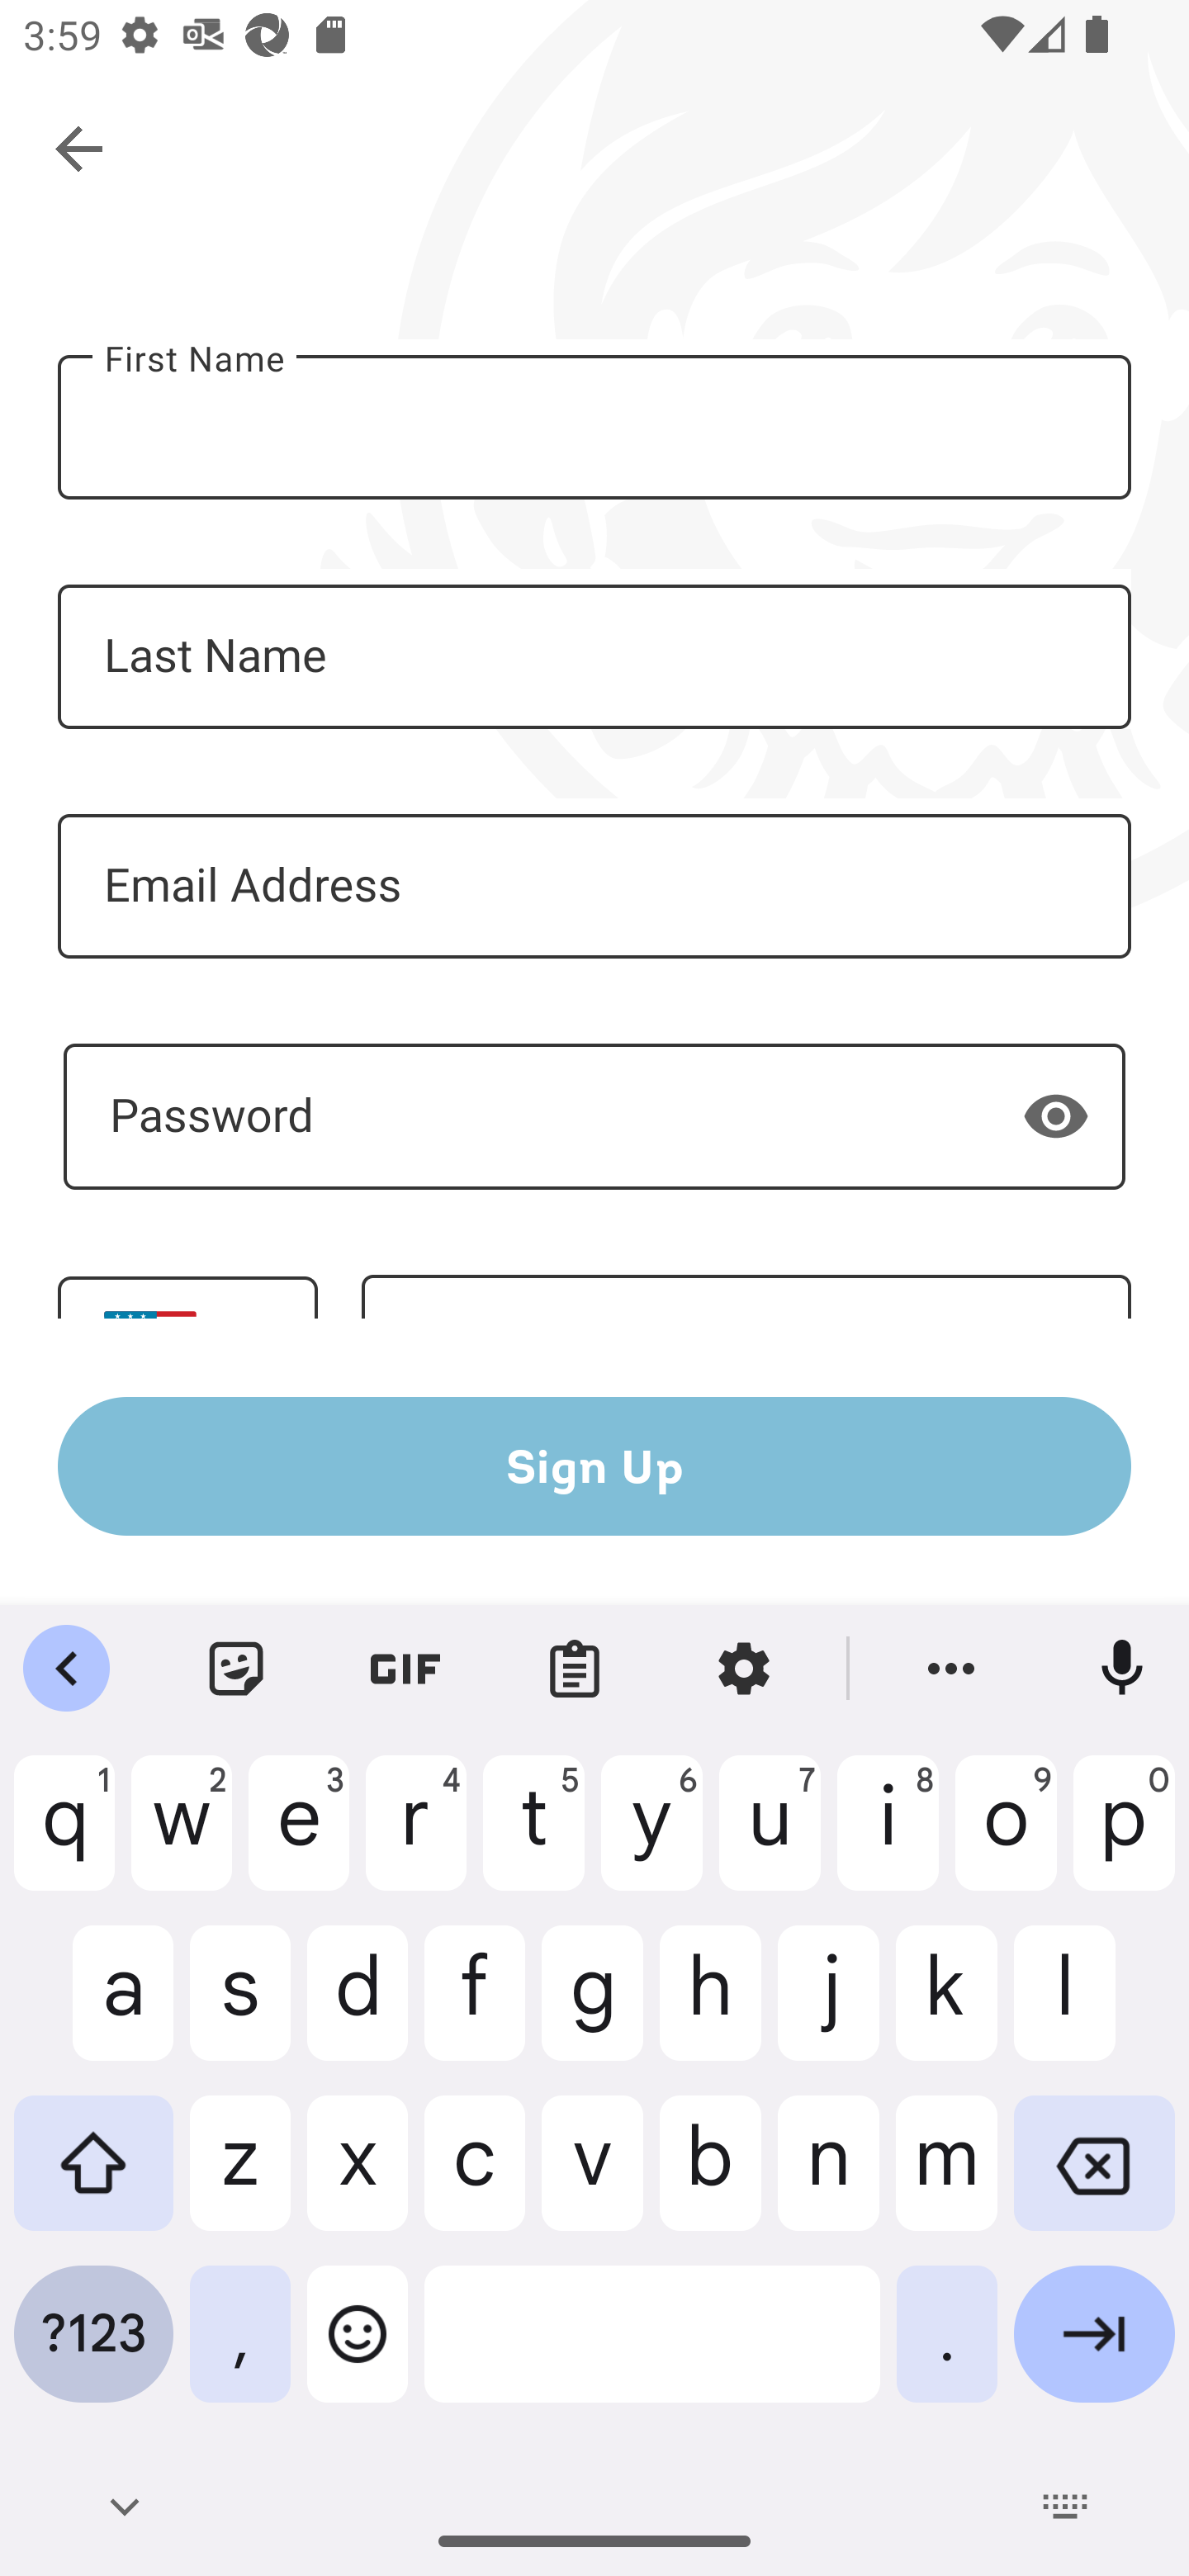 Image resolution: width=1189 pixels, height=2576 pixels. Describe the element at coordinates (594, 885) in the screenshot. I see `Email Address - Required` at that location.